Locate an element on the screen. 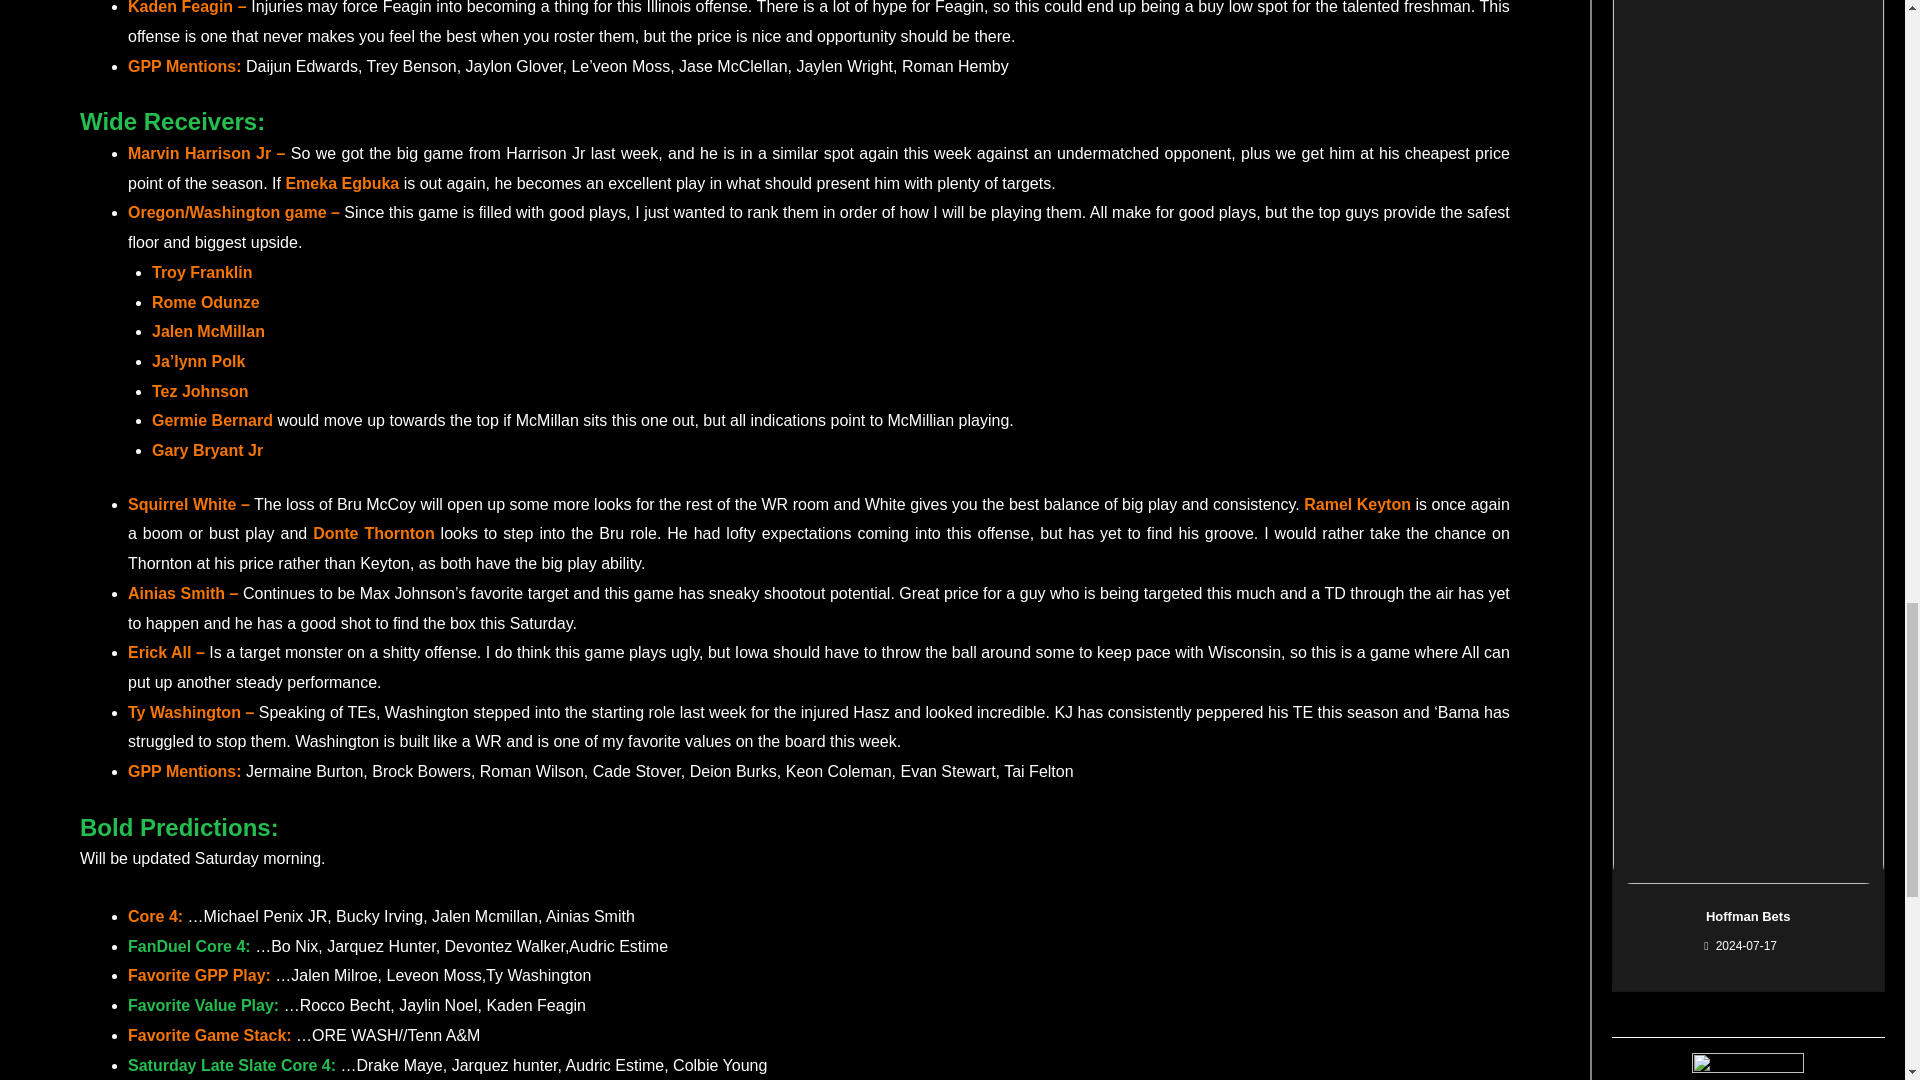  Hoffman Bets is located at coordinates (1748, 916).